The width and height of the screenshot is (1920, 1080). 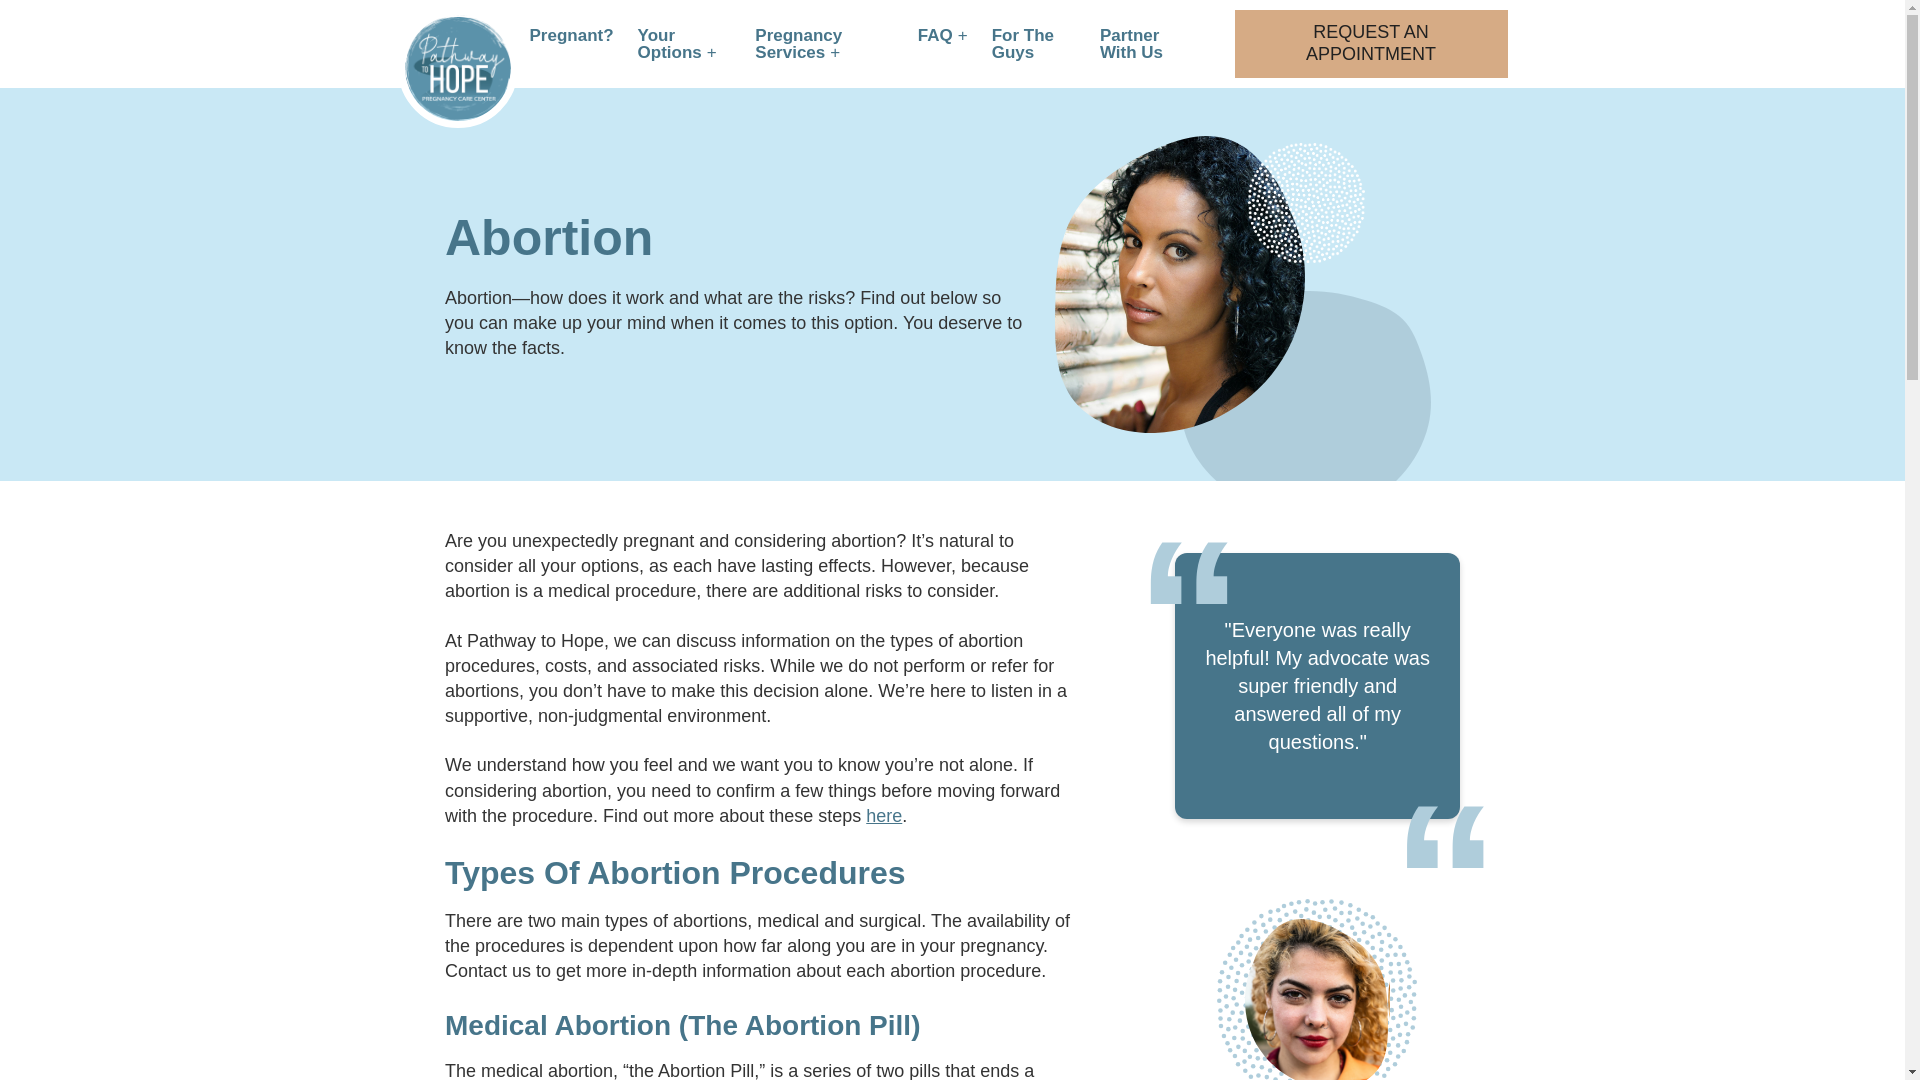 What do you see at coordinates (1034, 44) in the screenshot?
I see `For The Guys` at bounding box center [1034, 44].